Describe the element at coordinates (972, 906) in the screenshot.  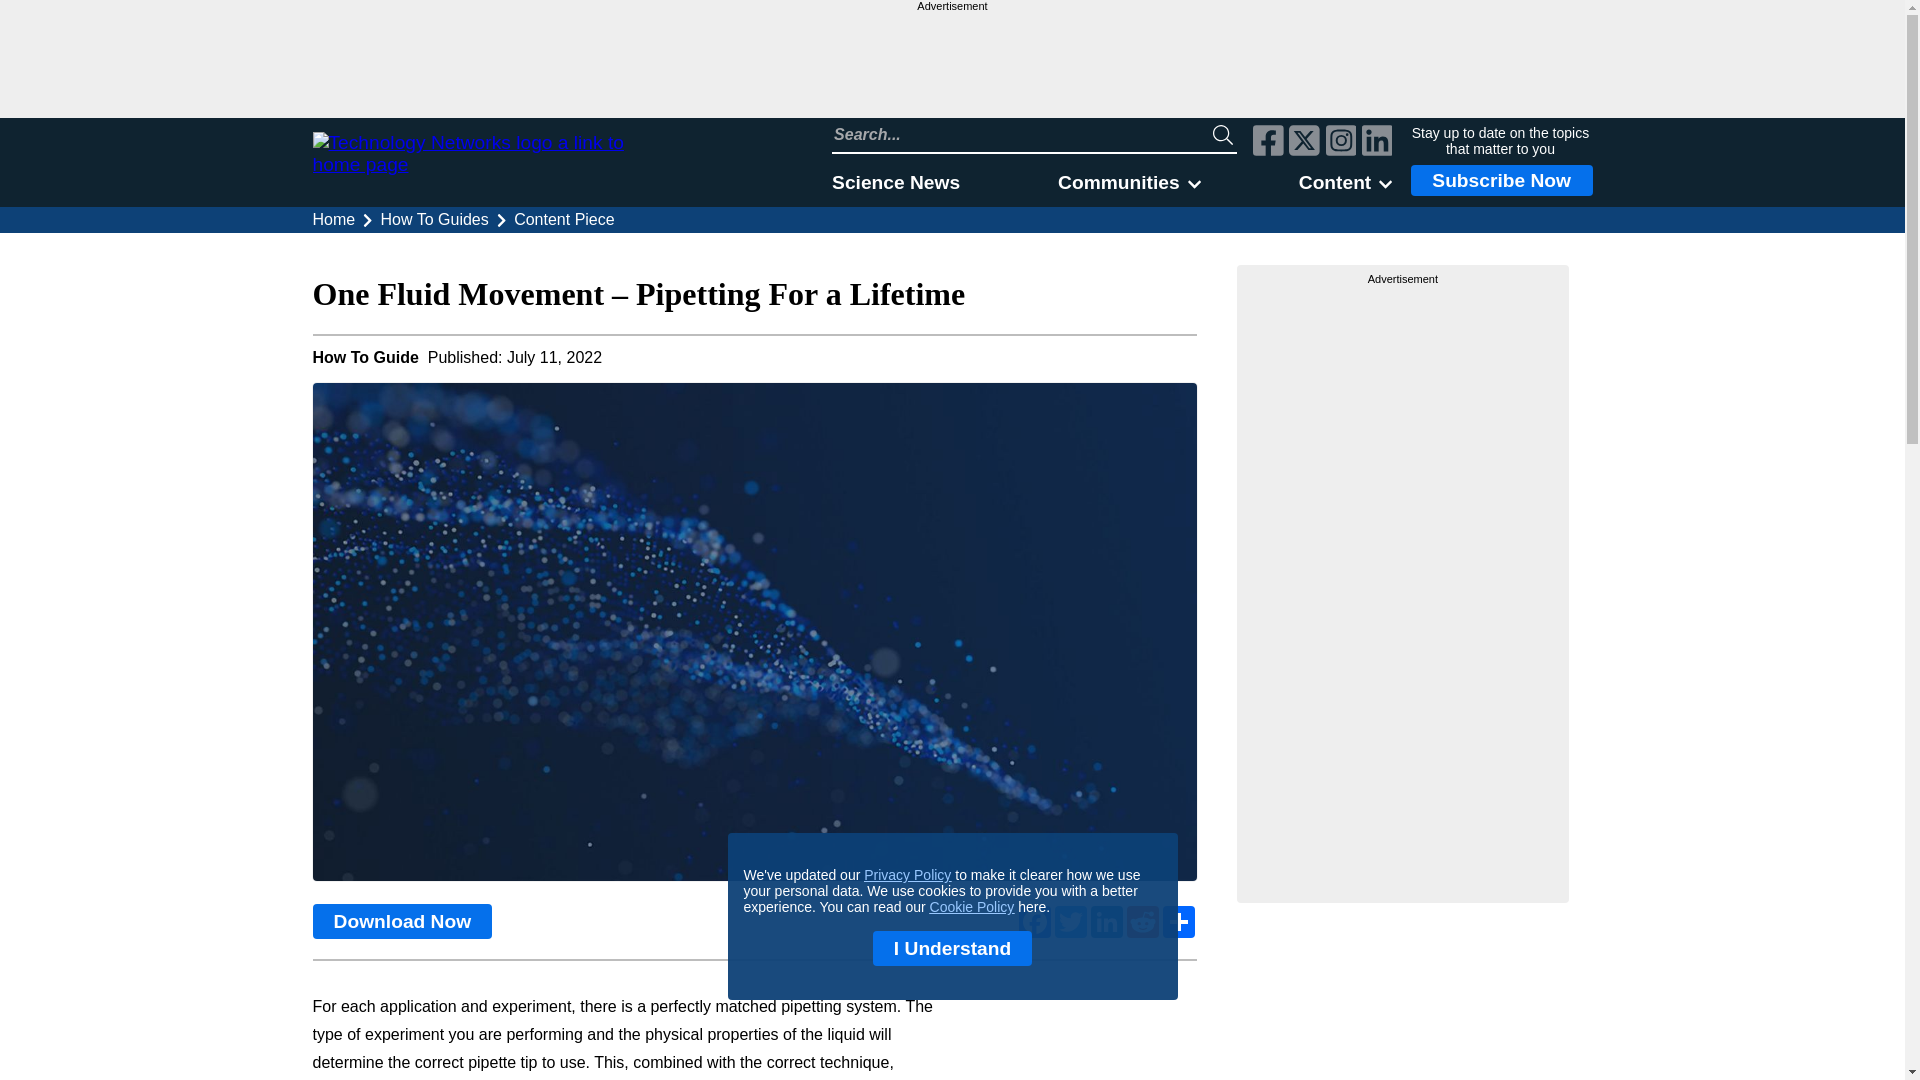
I see `Cookie Policy` at that location.